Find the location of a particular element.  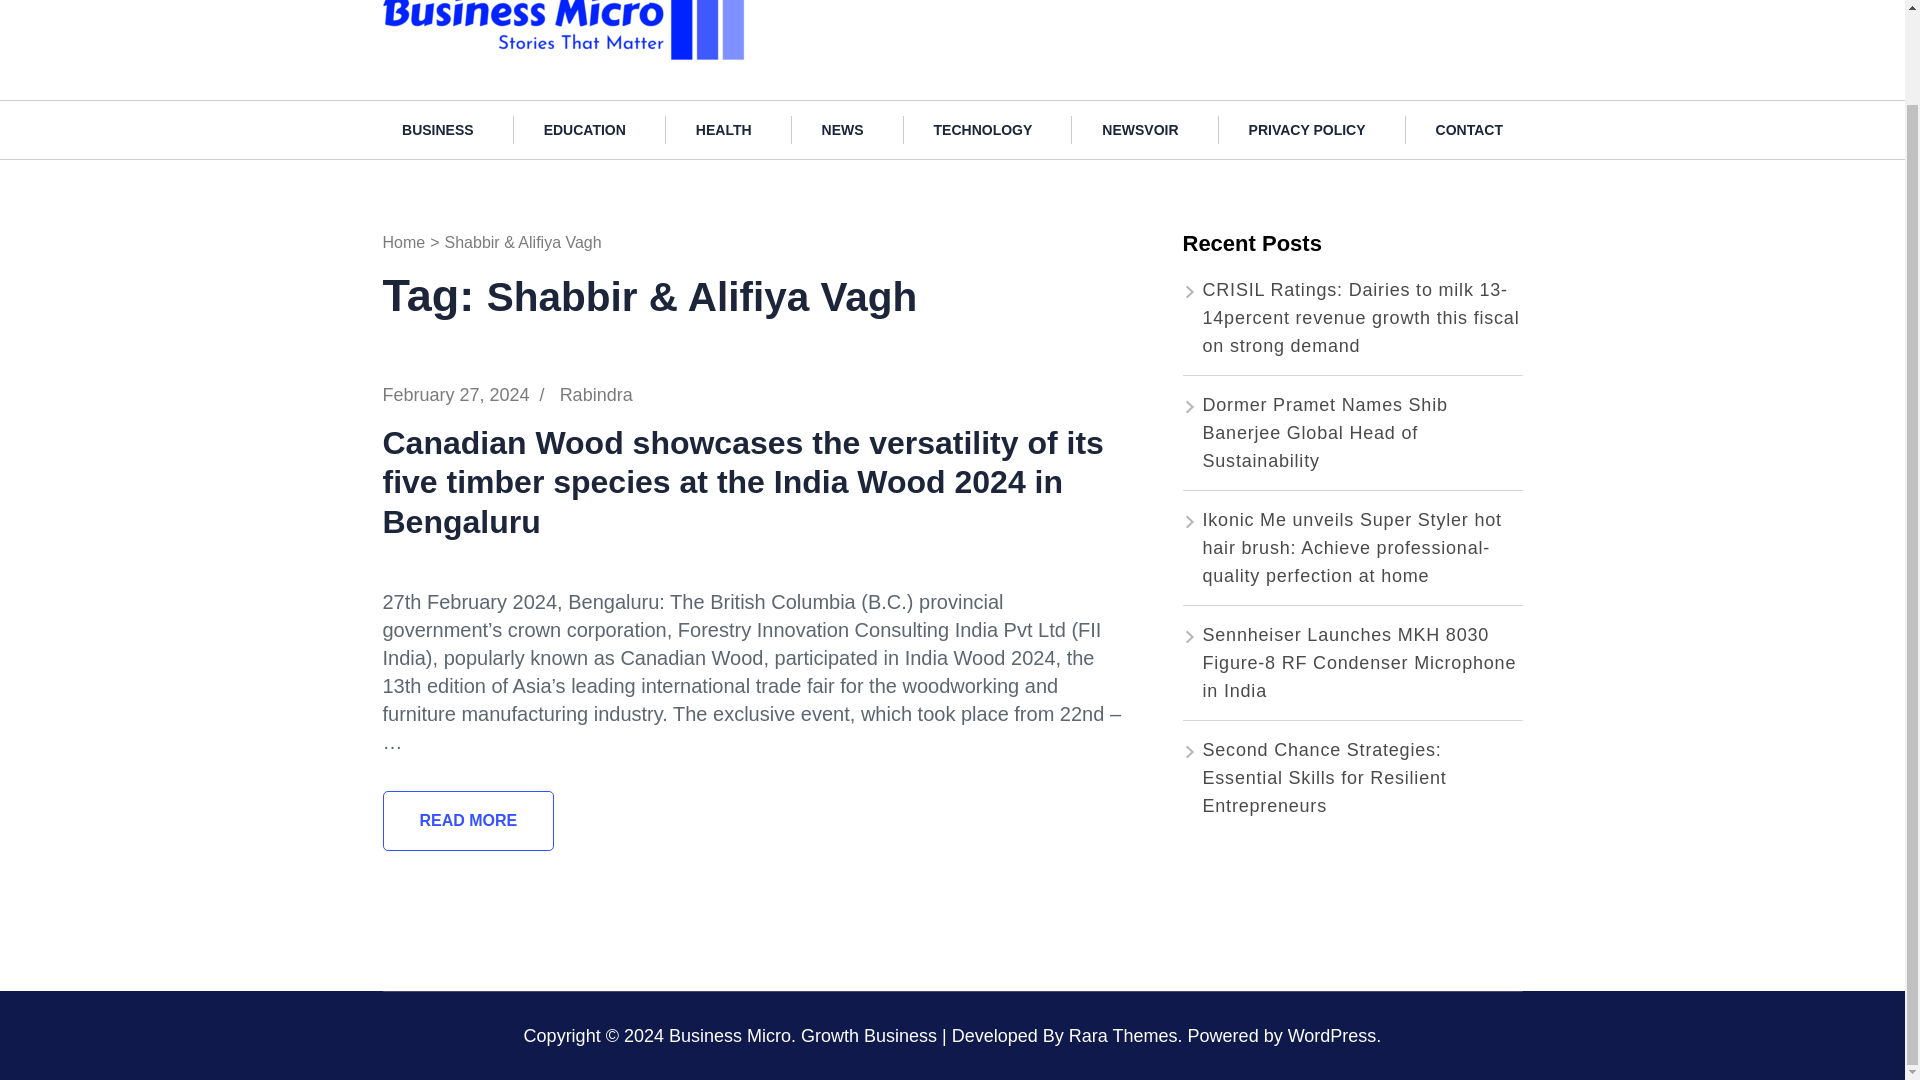

BUSINESS is located at coordinates (438, 129).